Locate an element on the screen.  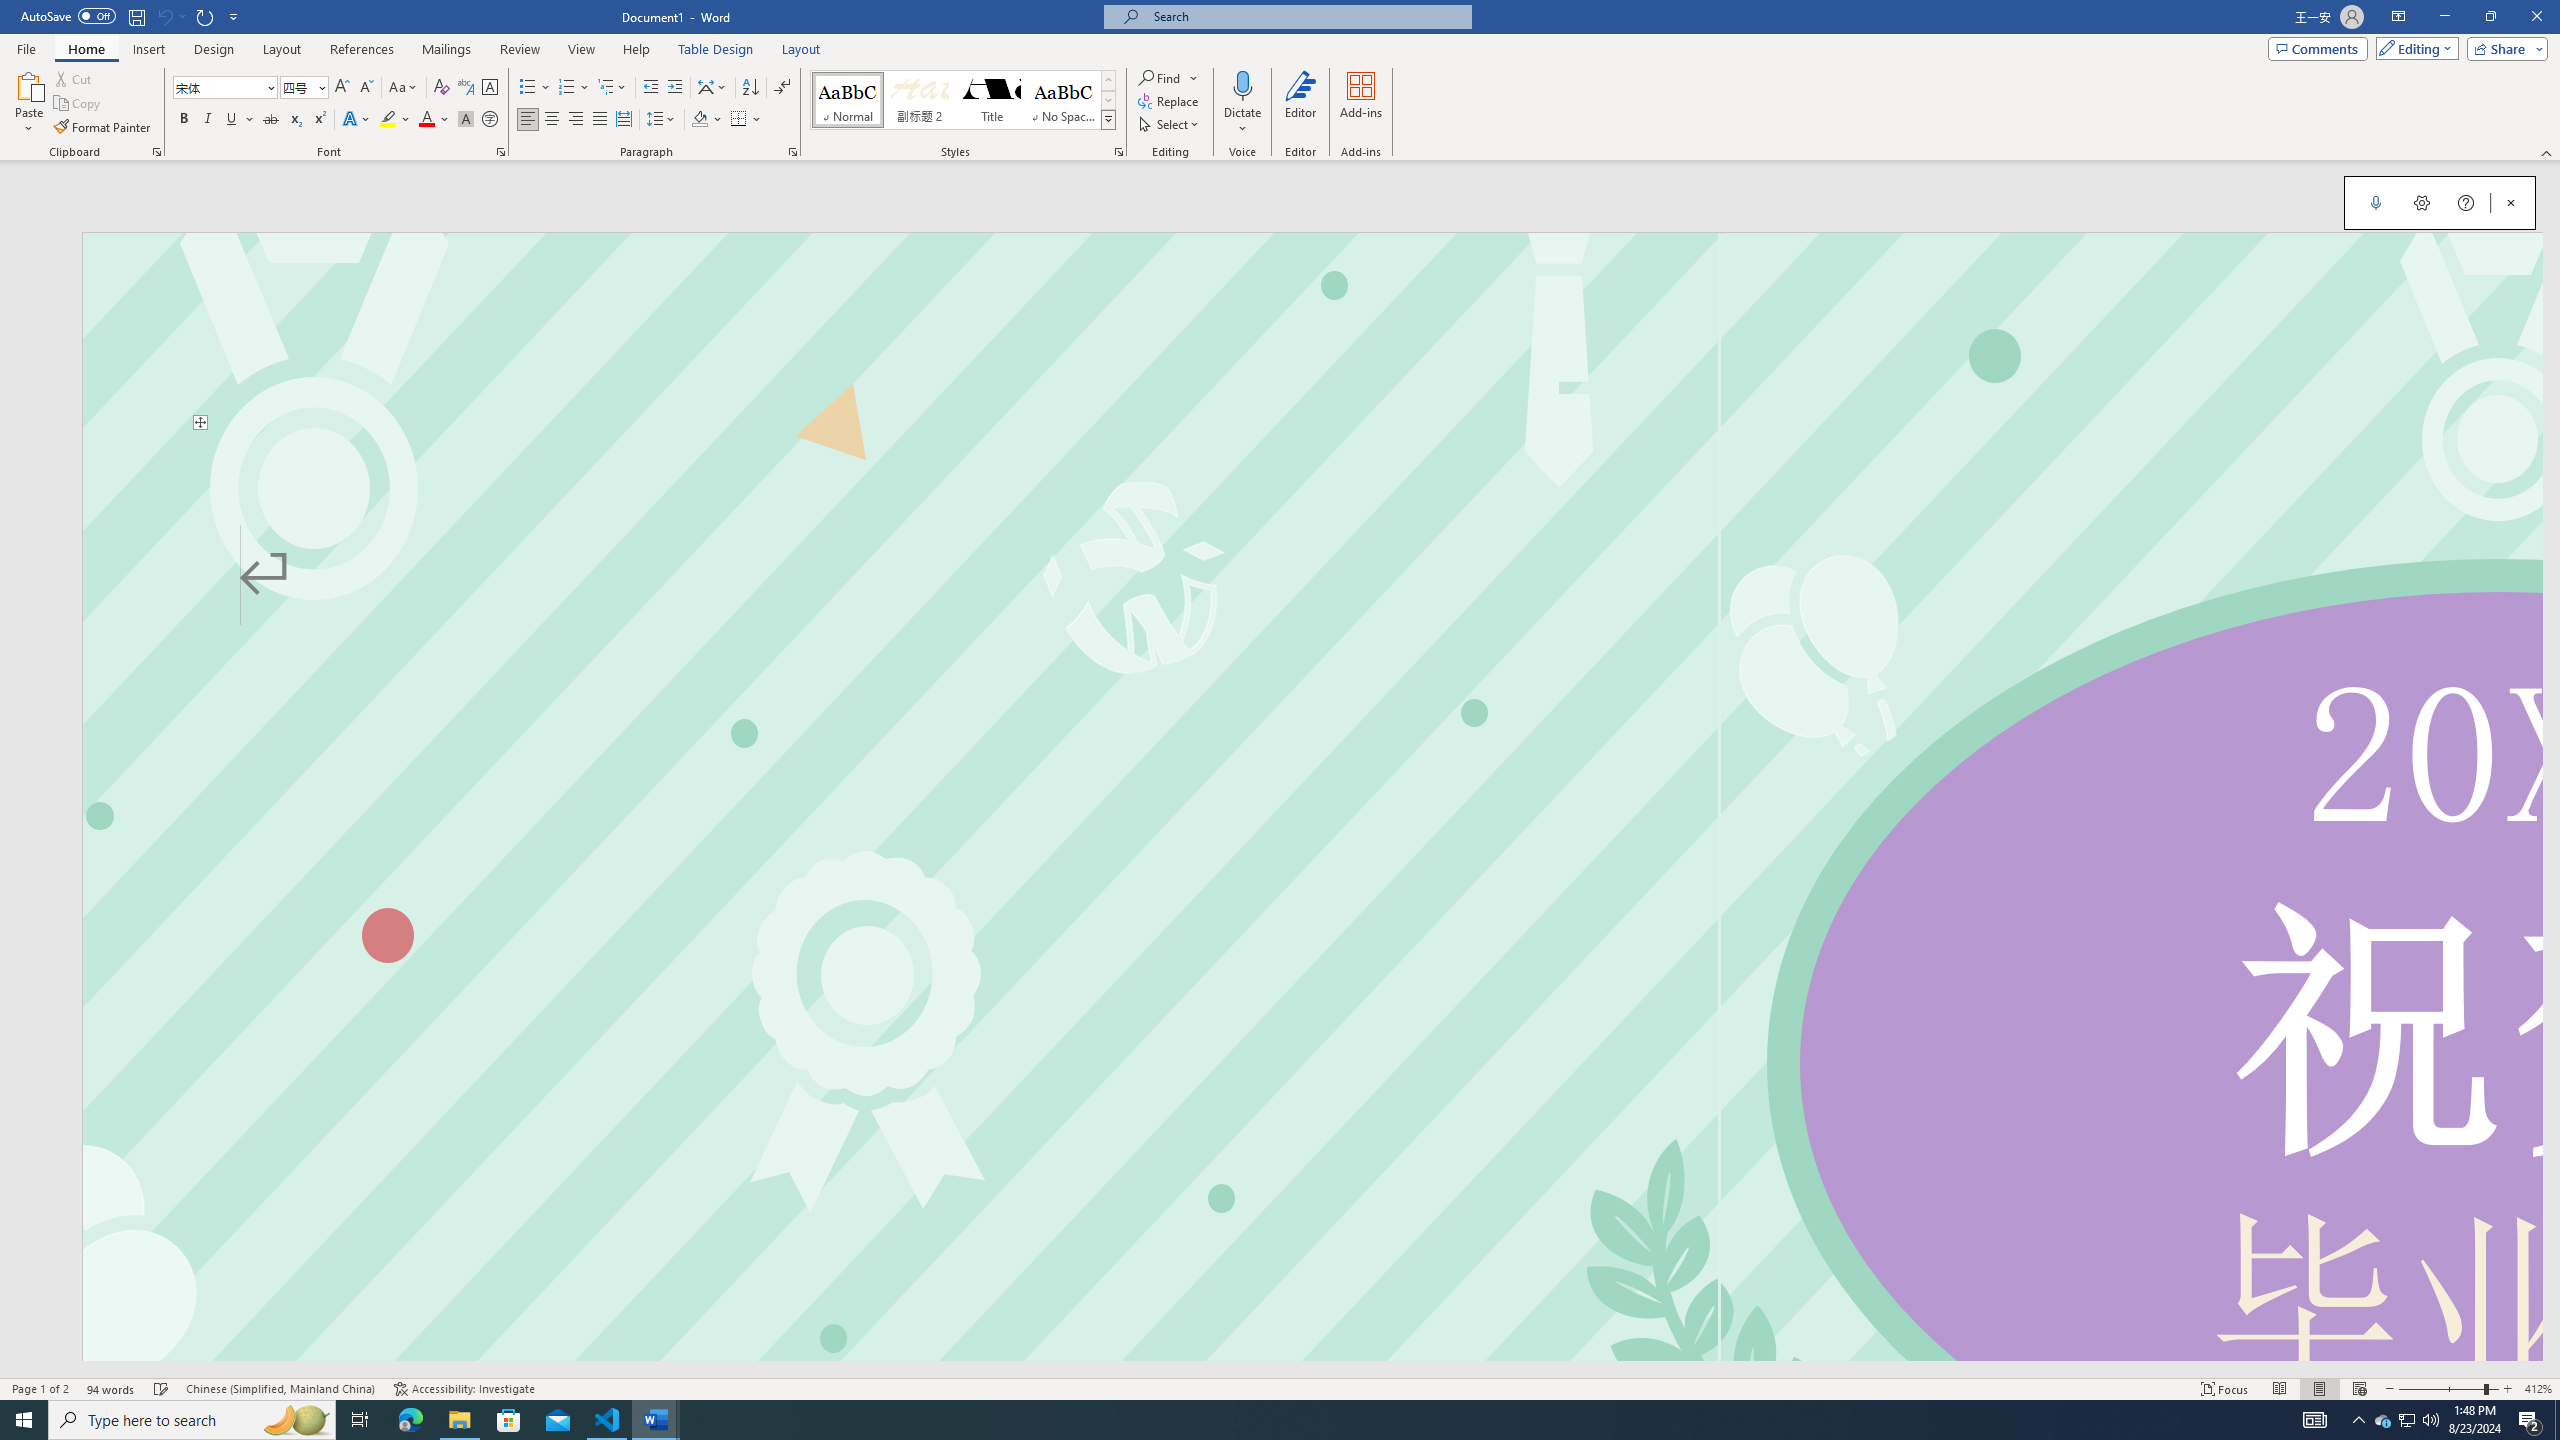
Office Clipboard... is located at coordinates (156, 152).